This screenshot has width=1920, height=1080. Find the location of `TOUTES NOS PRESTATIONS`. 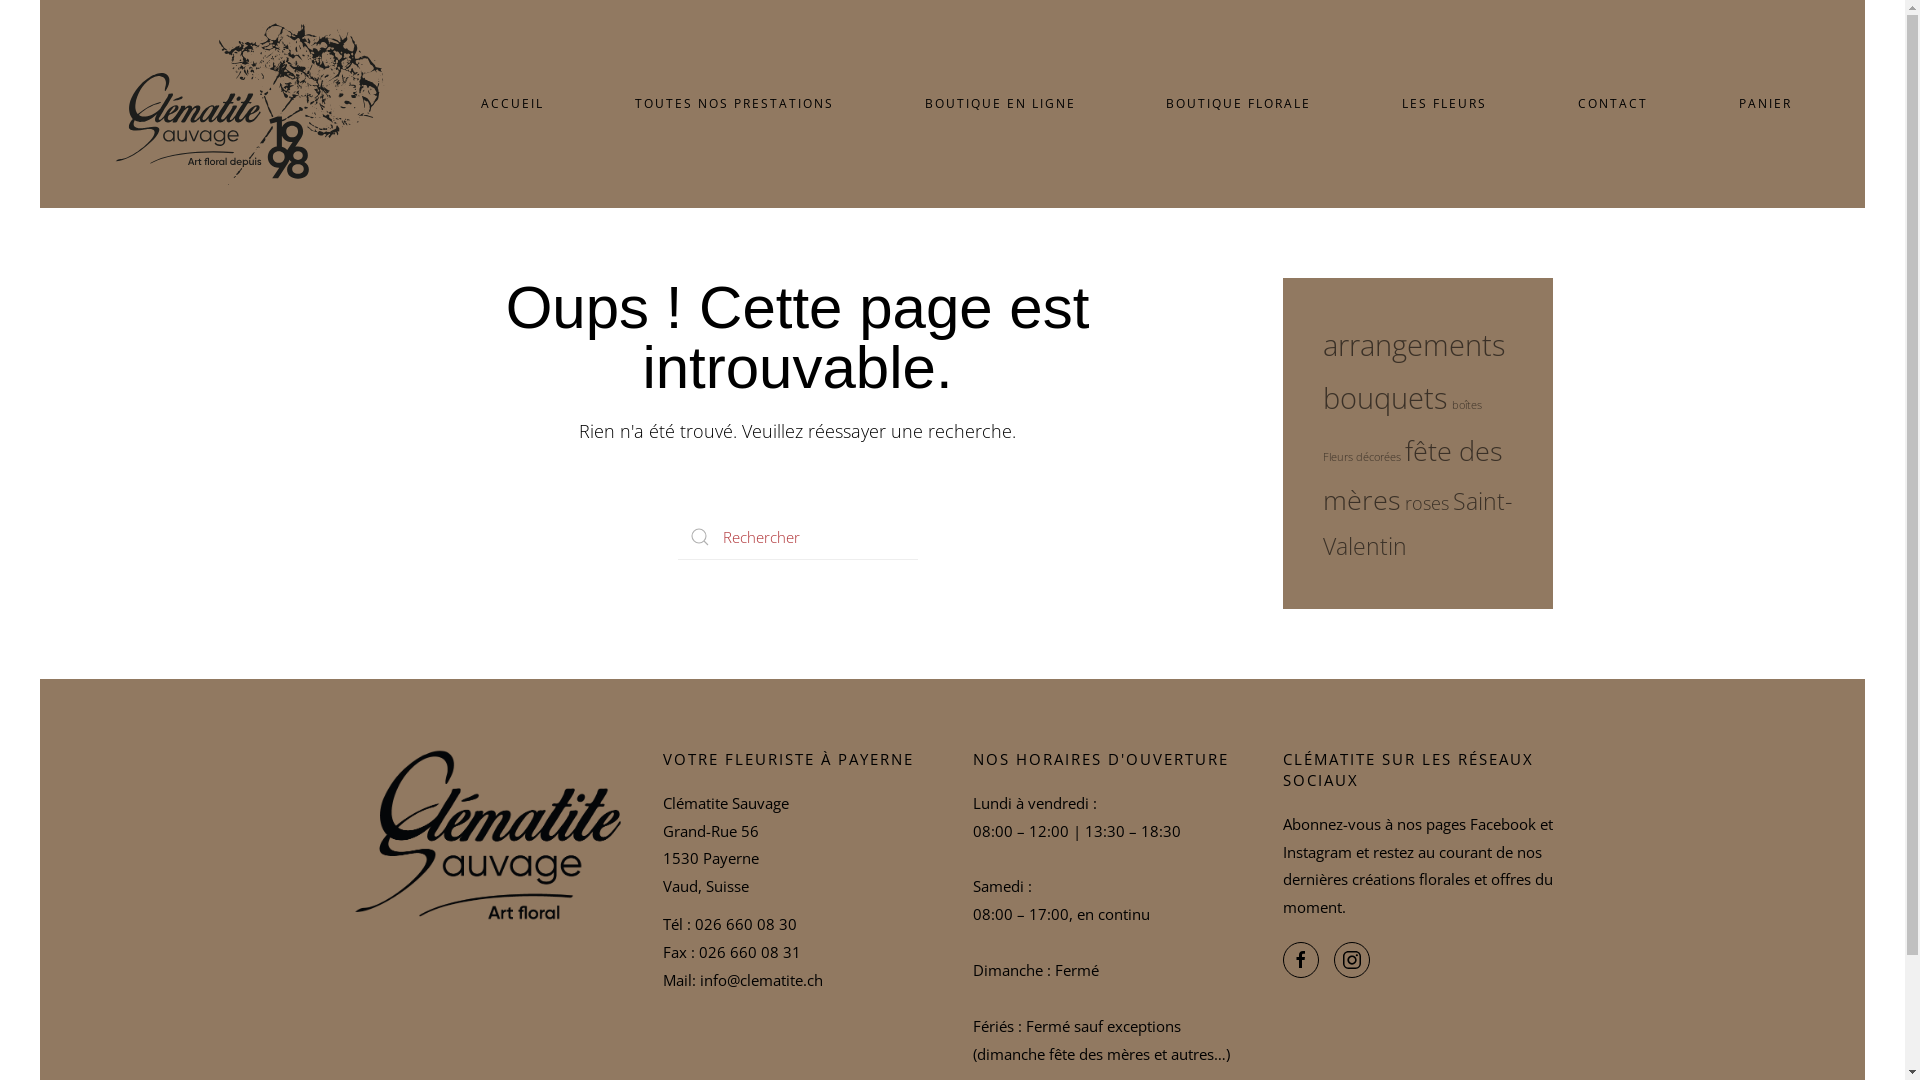

TOUTES NOS PRESTATIONS is located at coordinates (734, 104).